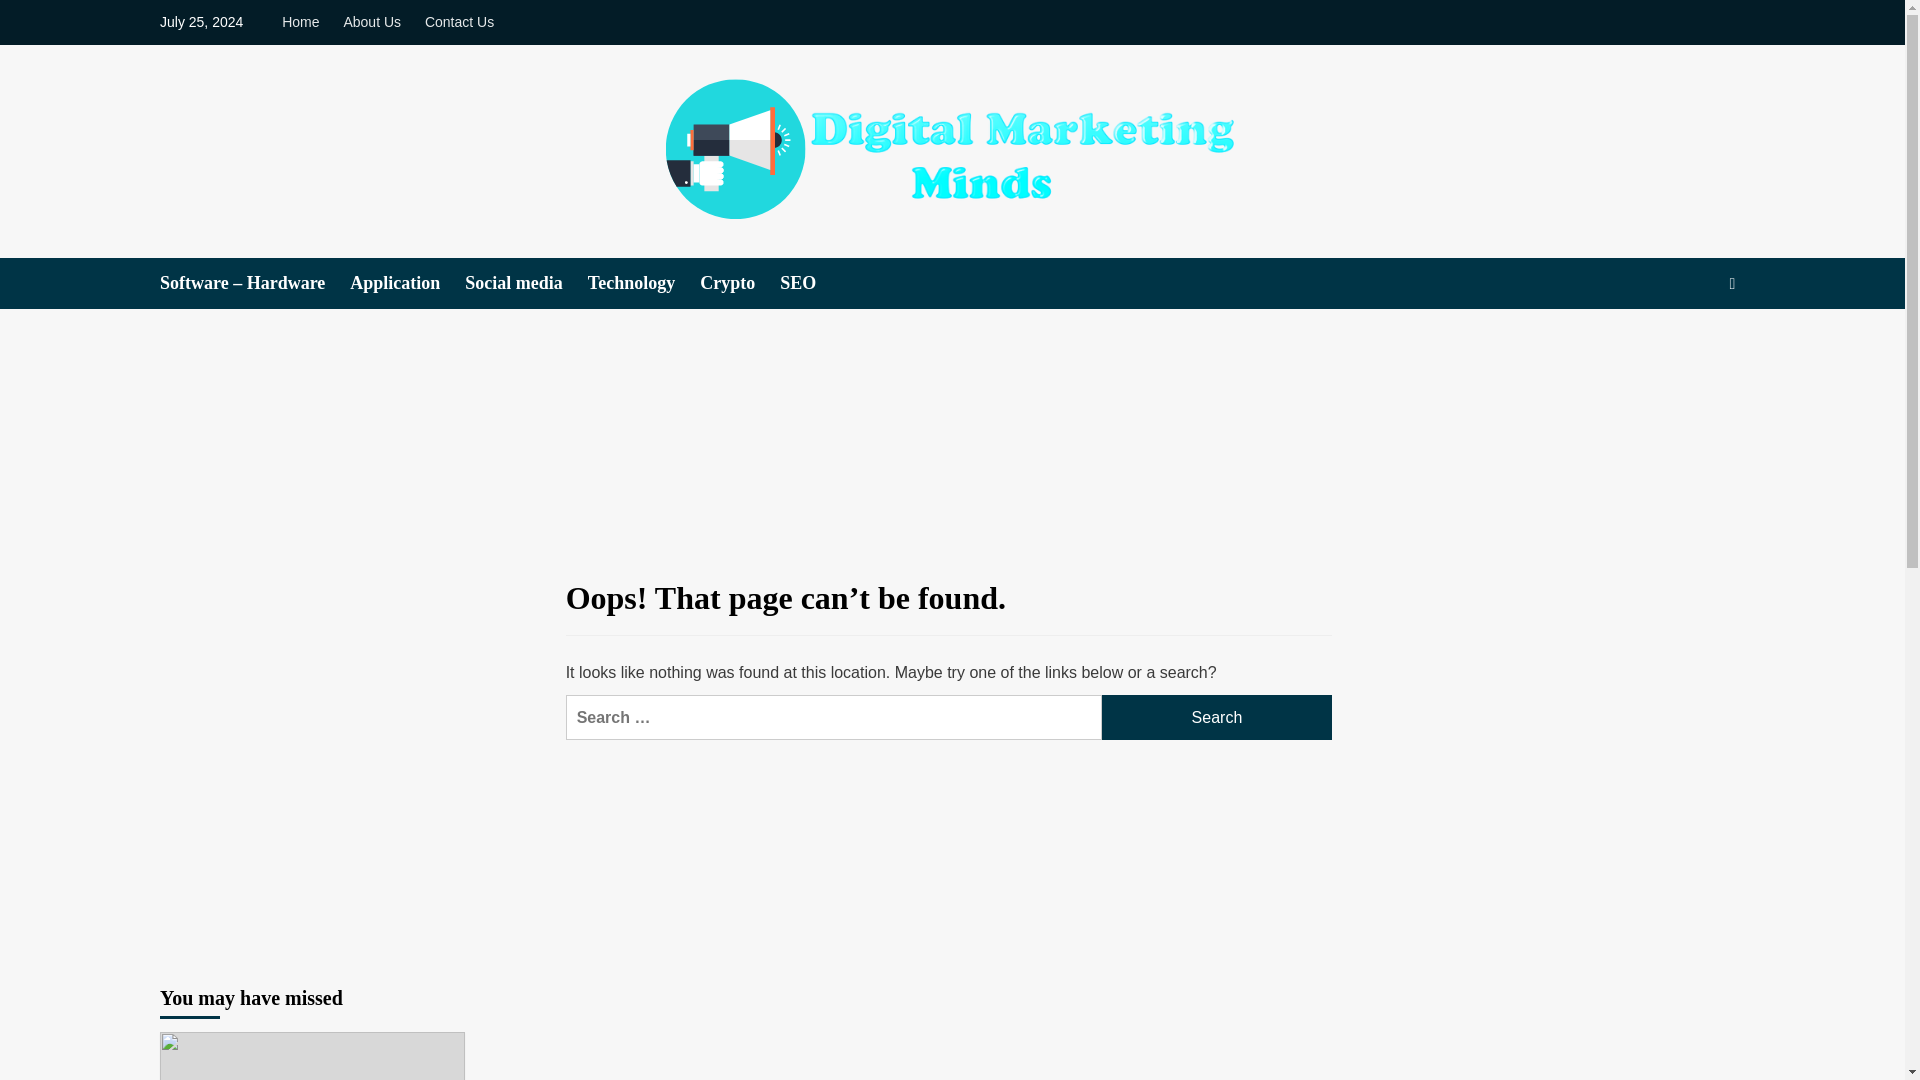 Image resolution: width=1920 pixels, height=1080 pixels. Describe the element at coordinates (526, 283) in the screenshot. I see `Social media` at that location.